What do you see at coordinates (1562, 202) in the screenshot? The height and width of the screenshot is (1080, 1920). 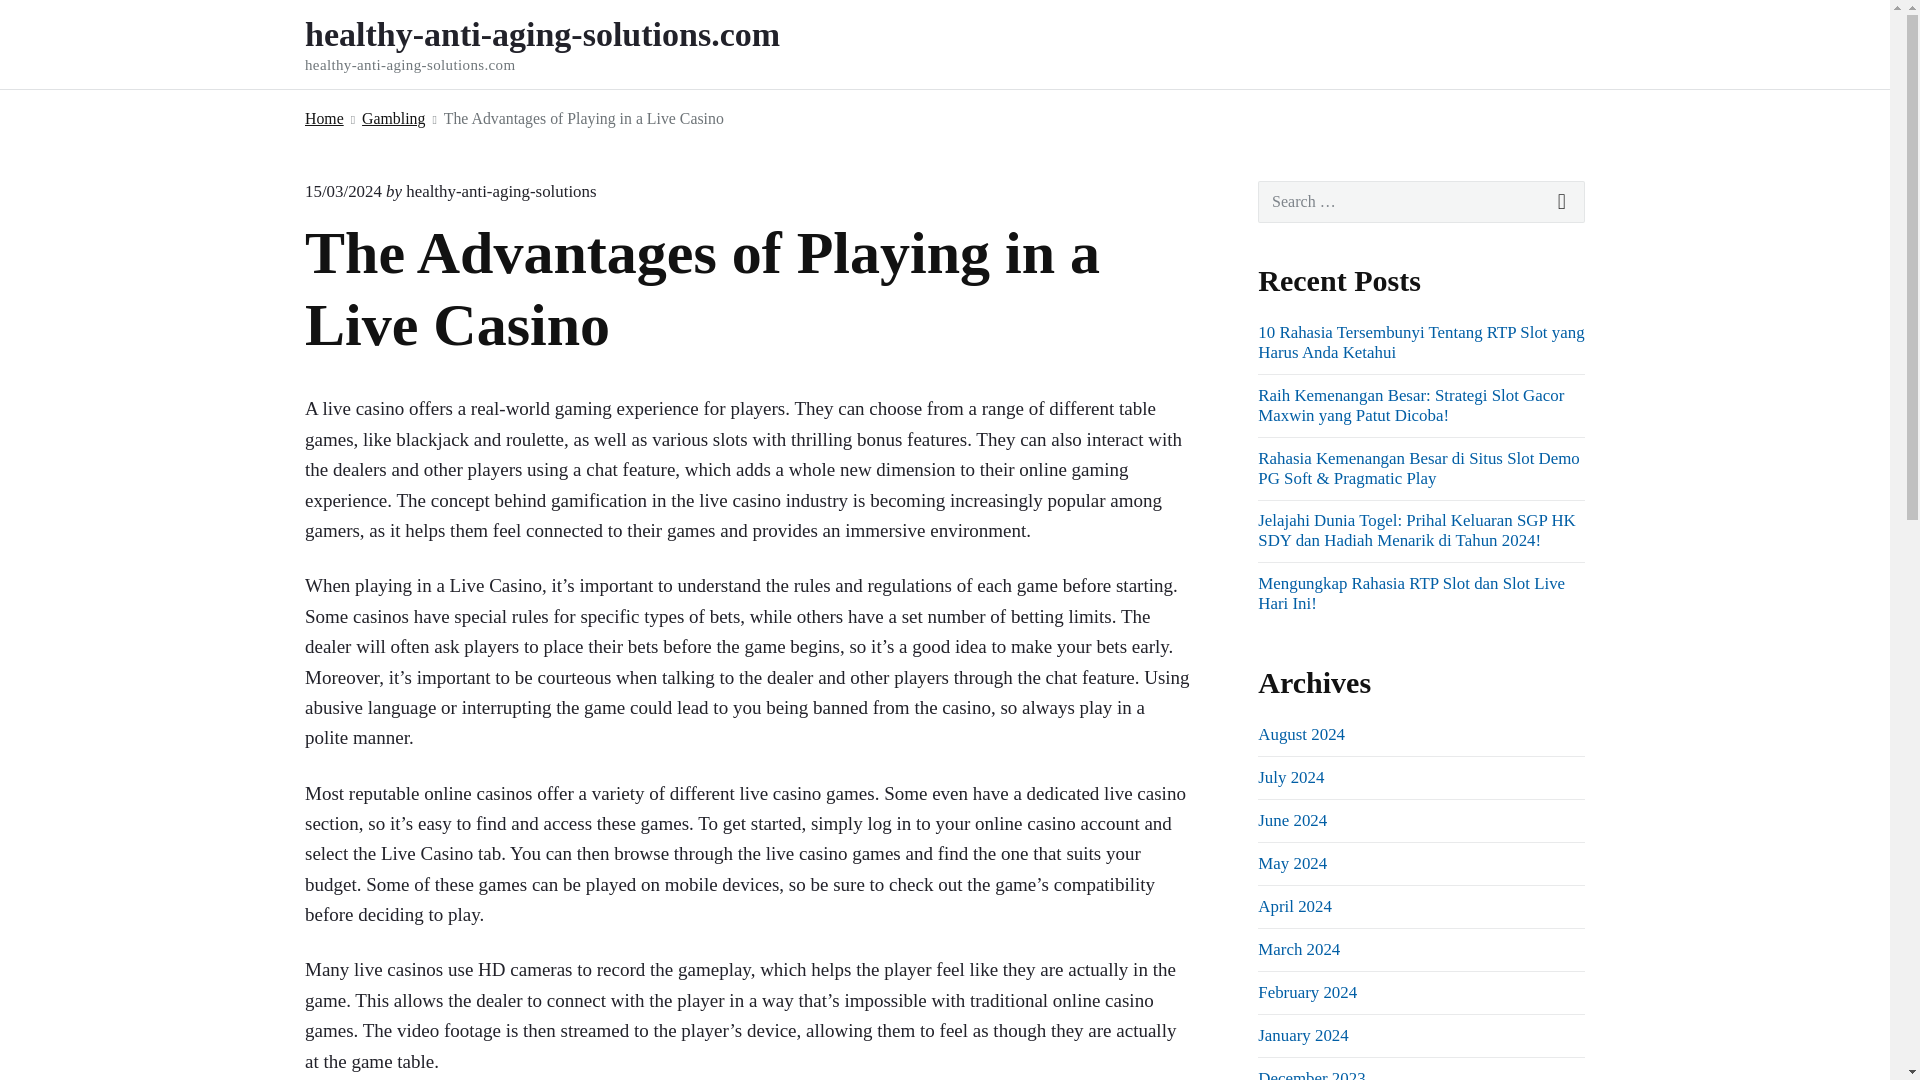 I see `SEARCH` at bounding box center [1562, 202].